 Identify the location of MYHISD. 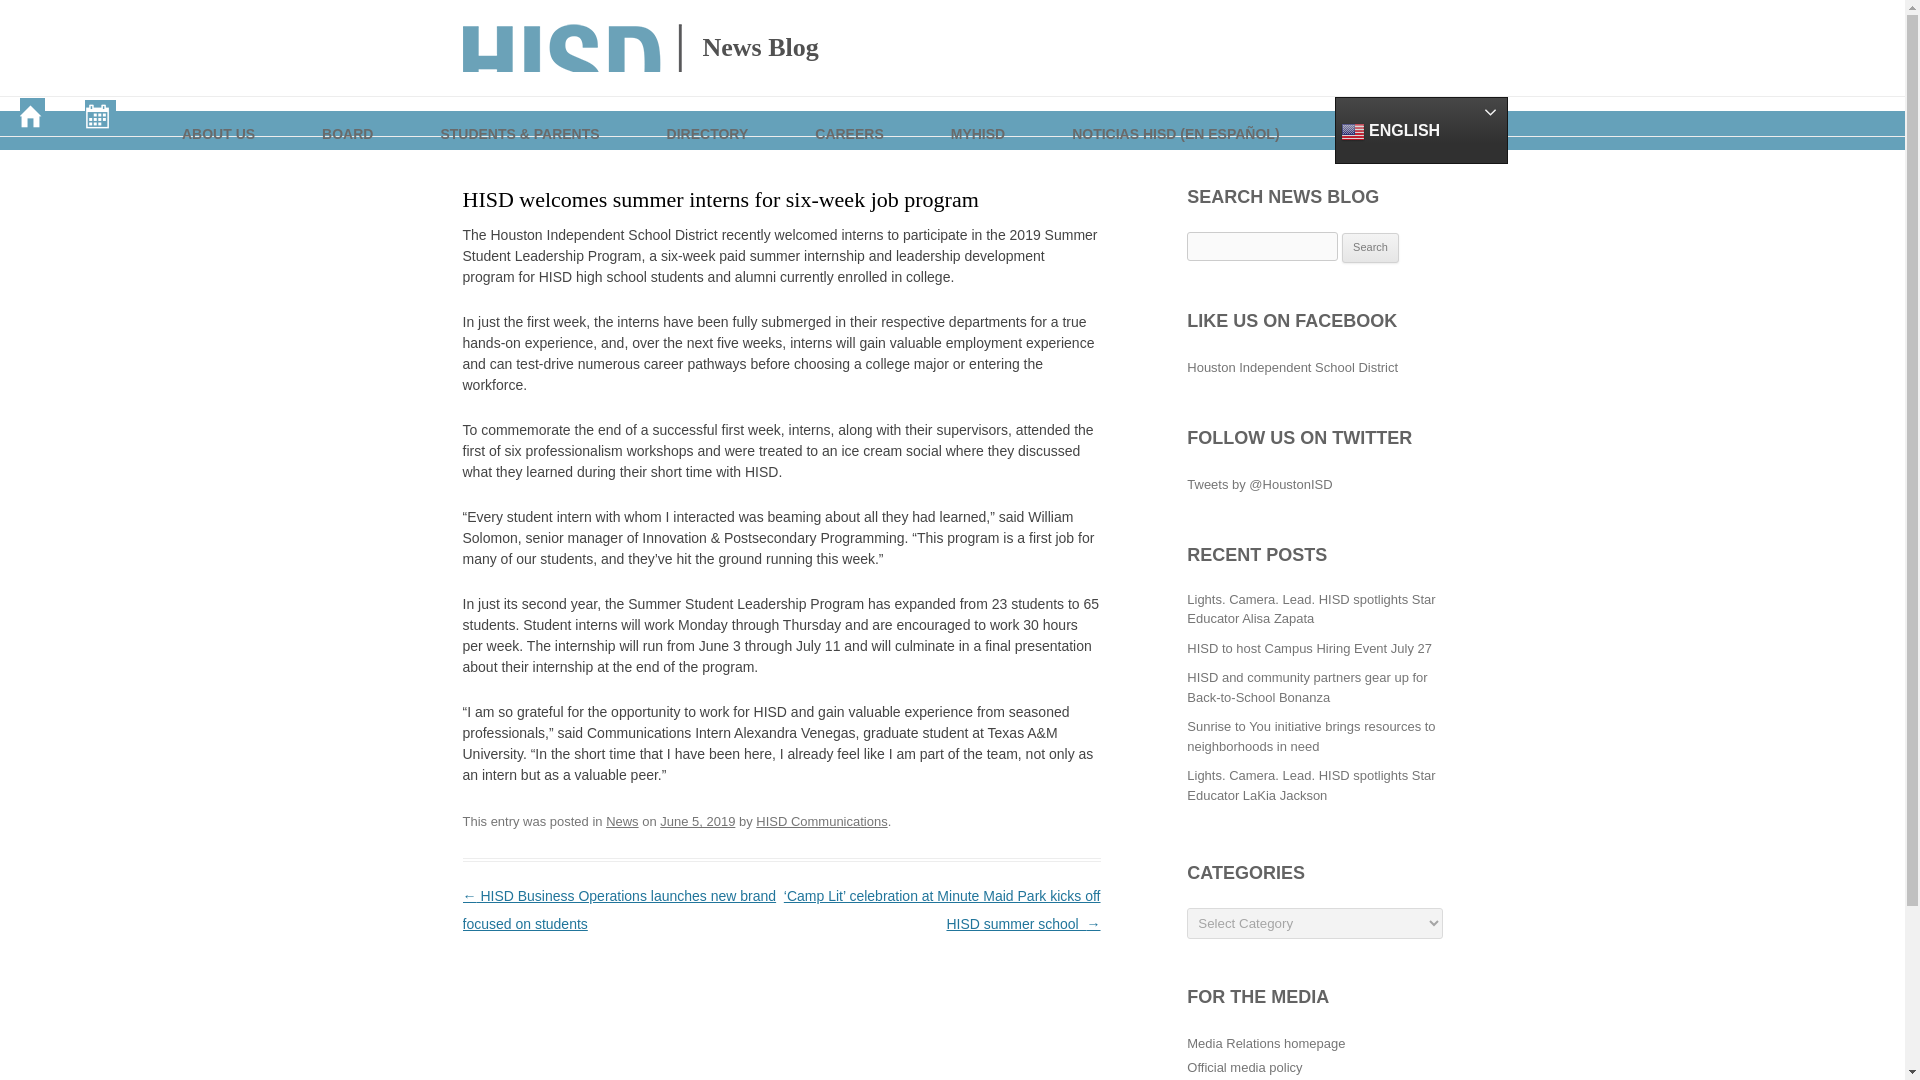
(978, 116).